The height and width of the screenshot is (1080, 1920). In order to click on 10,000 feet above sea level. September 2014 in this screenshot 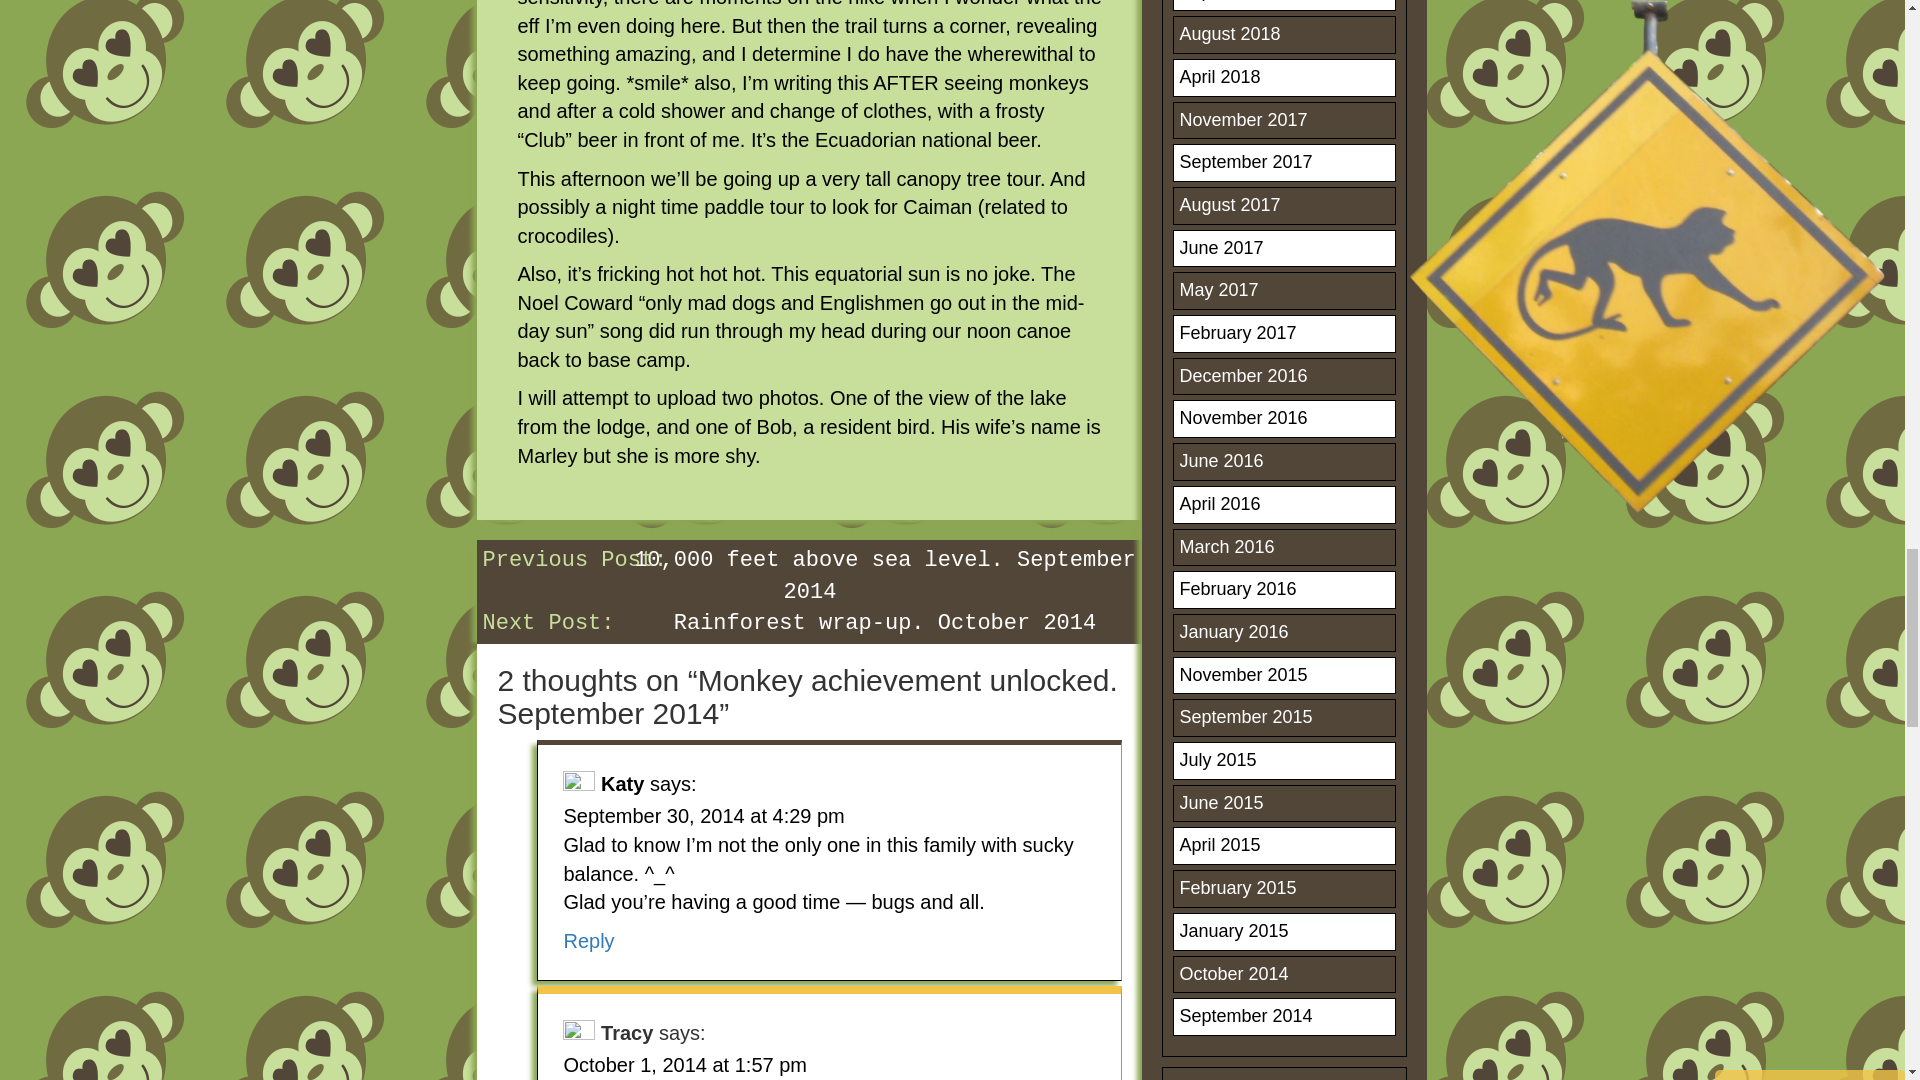, I will do `click(884, 575)`.